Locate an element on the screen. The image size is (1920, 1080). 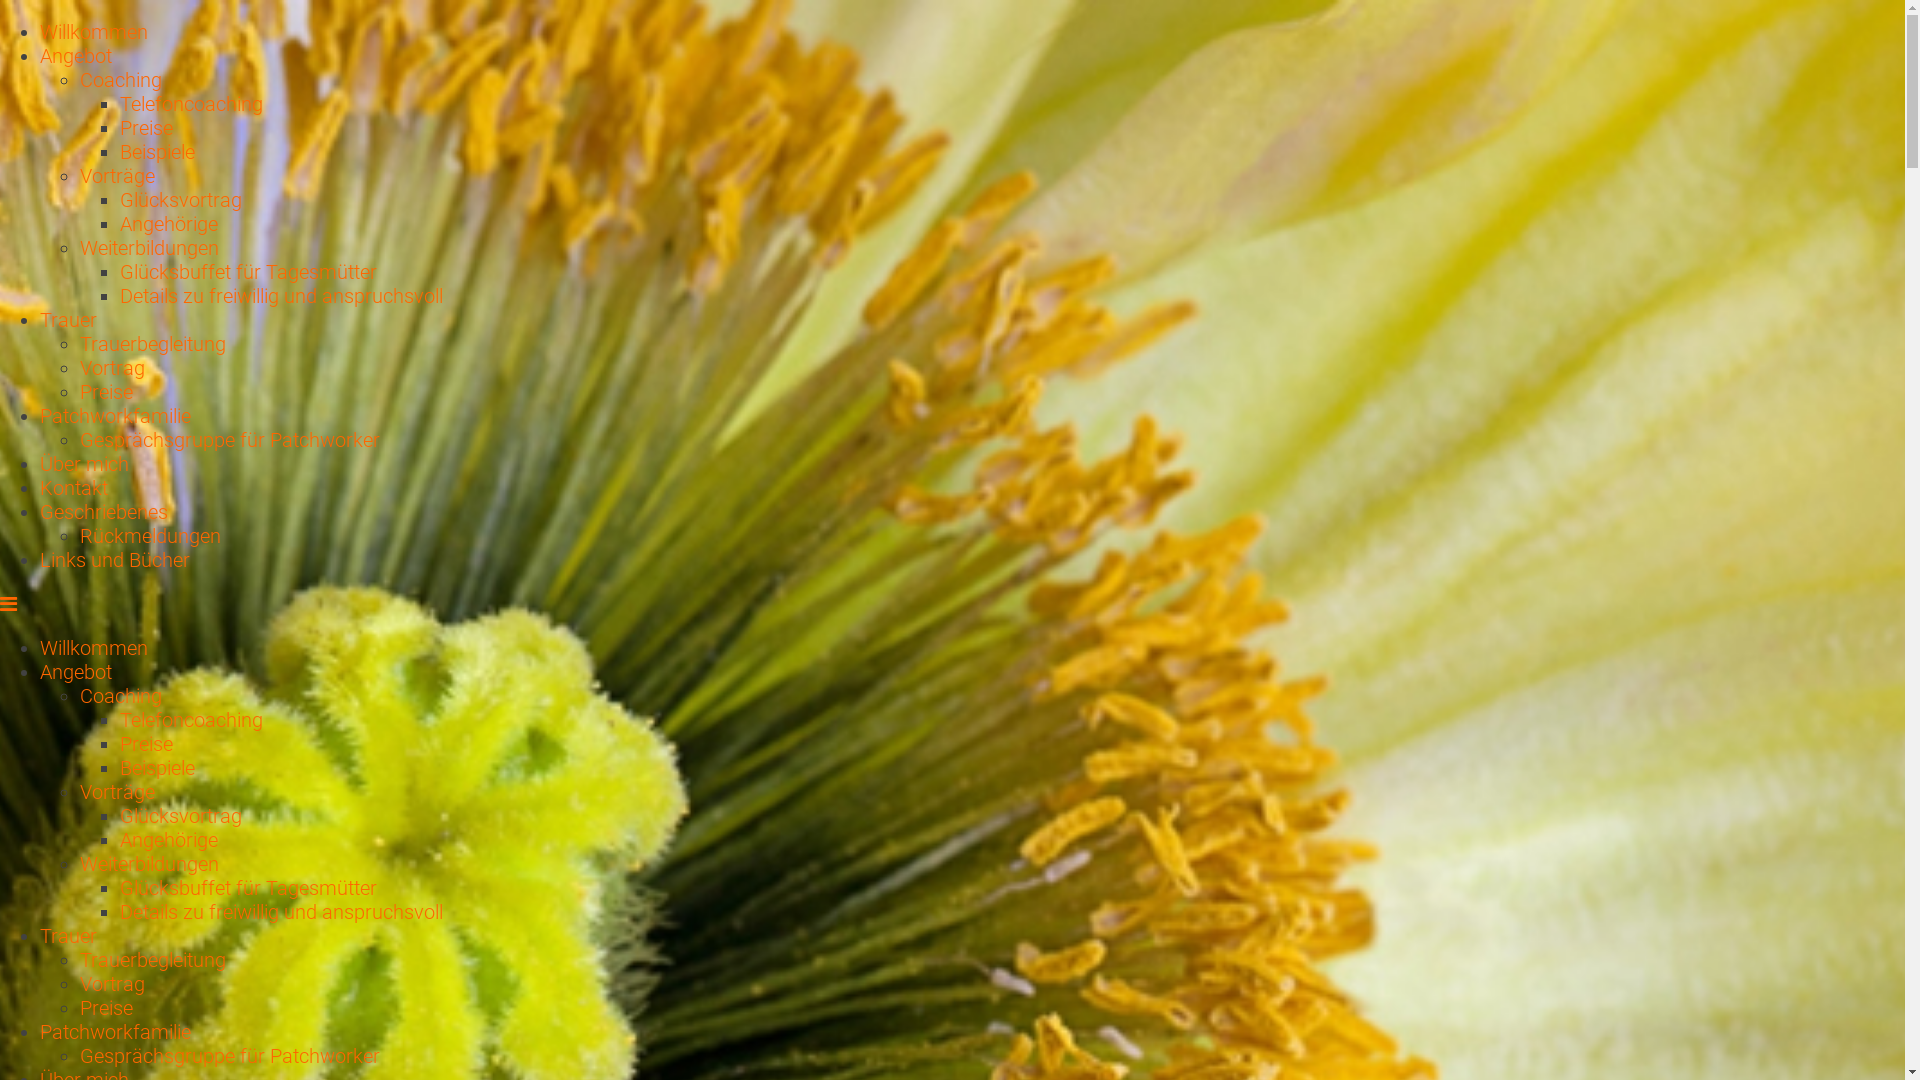
Coaching is located at coordinates (121, 696).